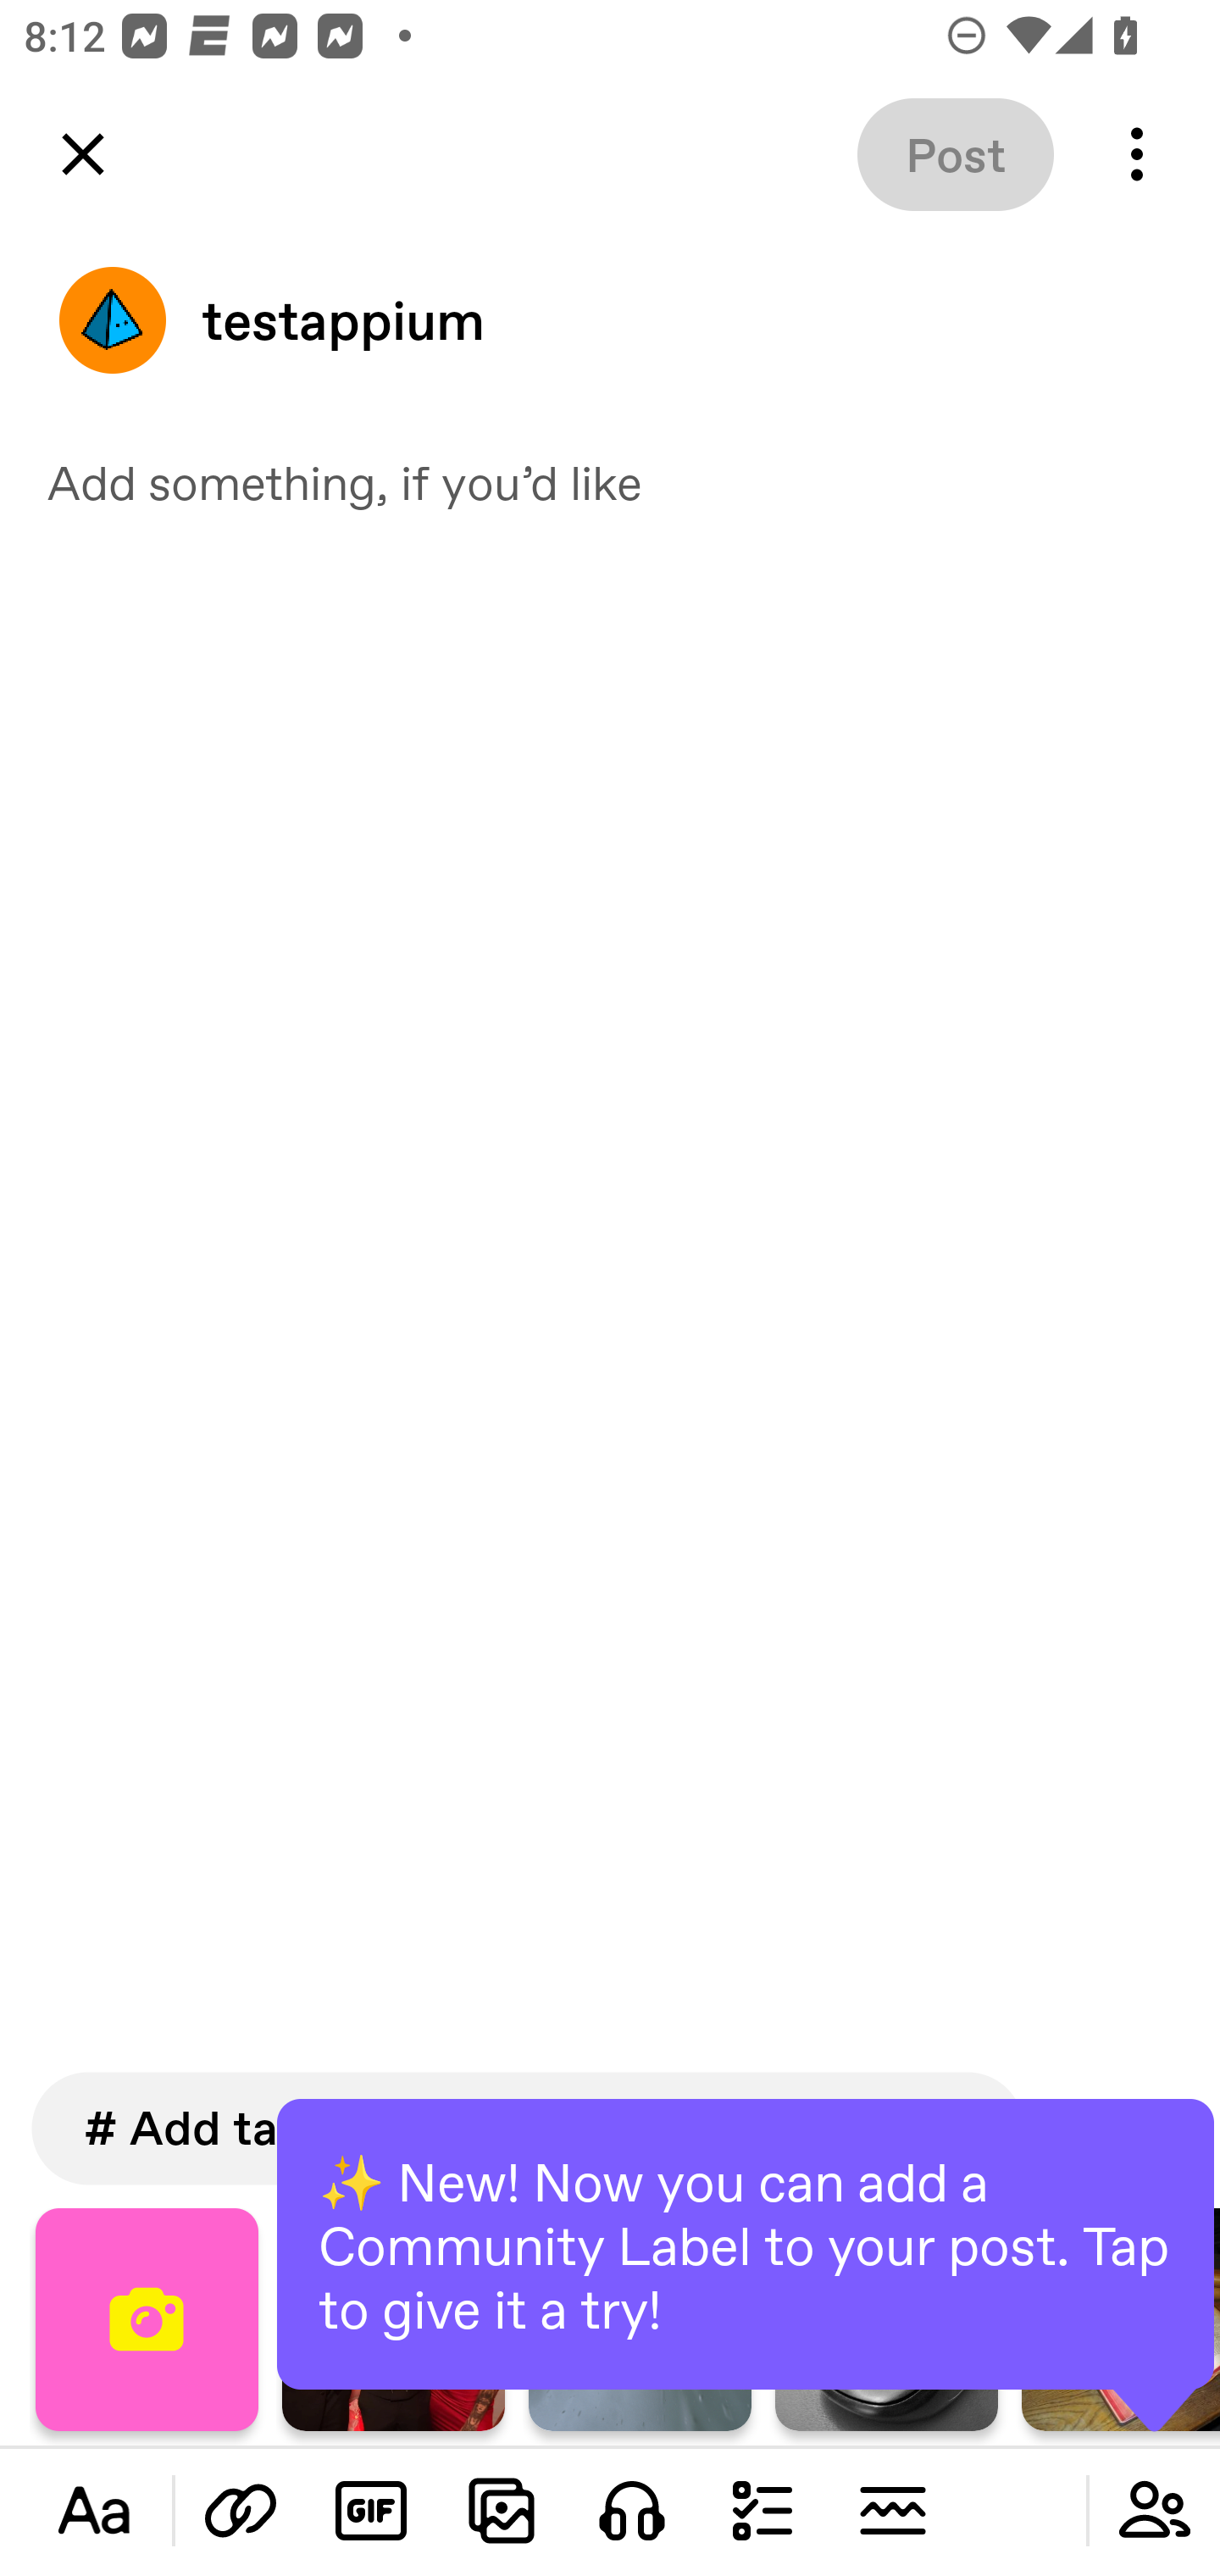 The height and width of the screenshot is (2576, 1220). I want to click on Add read-more link to post, so click(892, 2510).